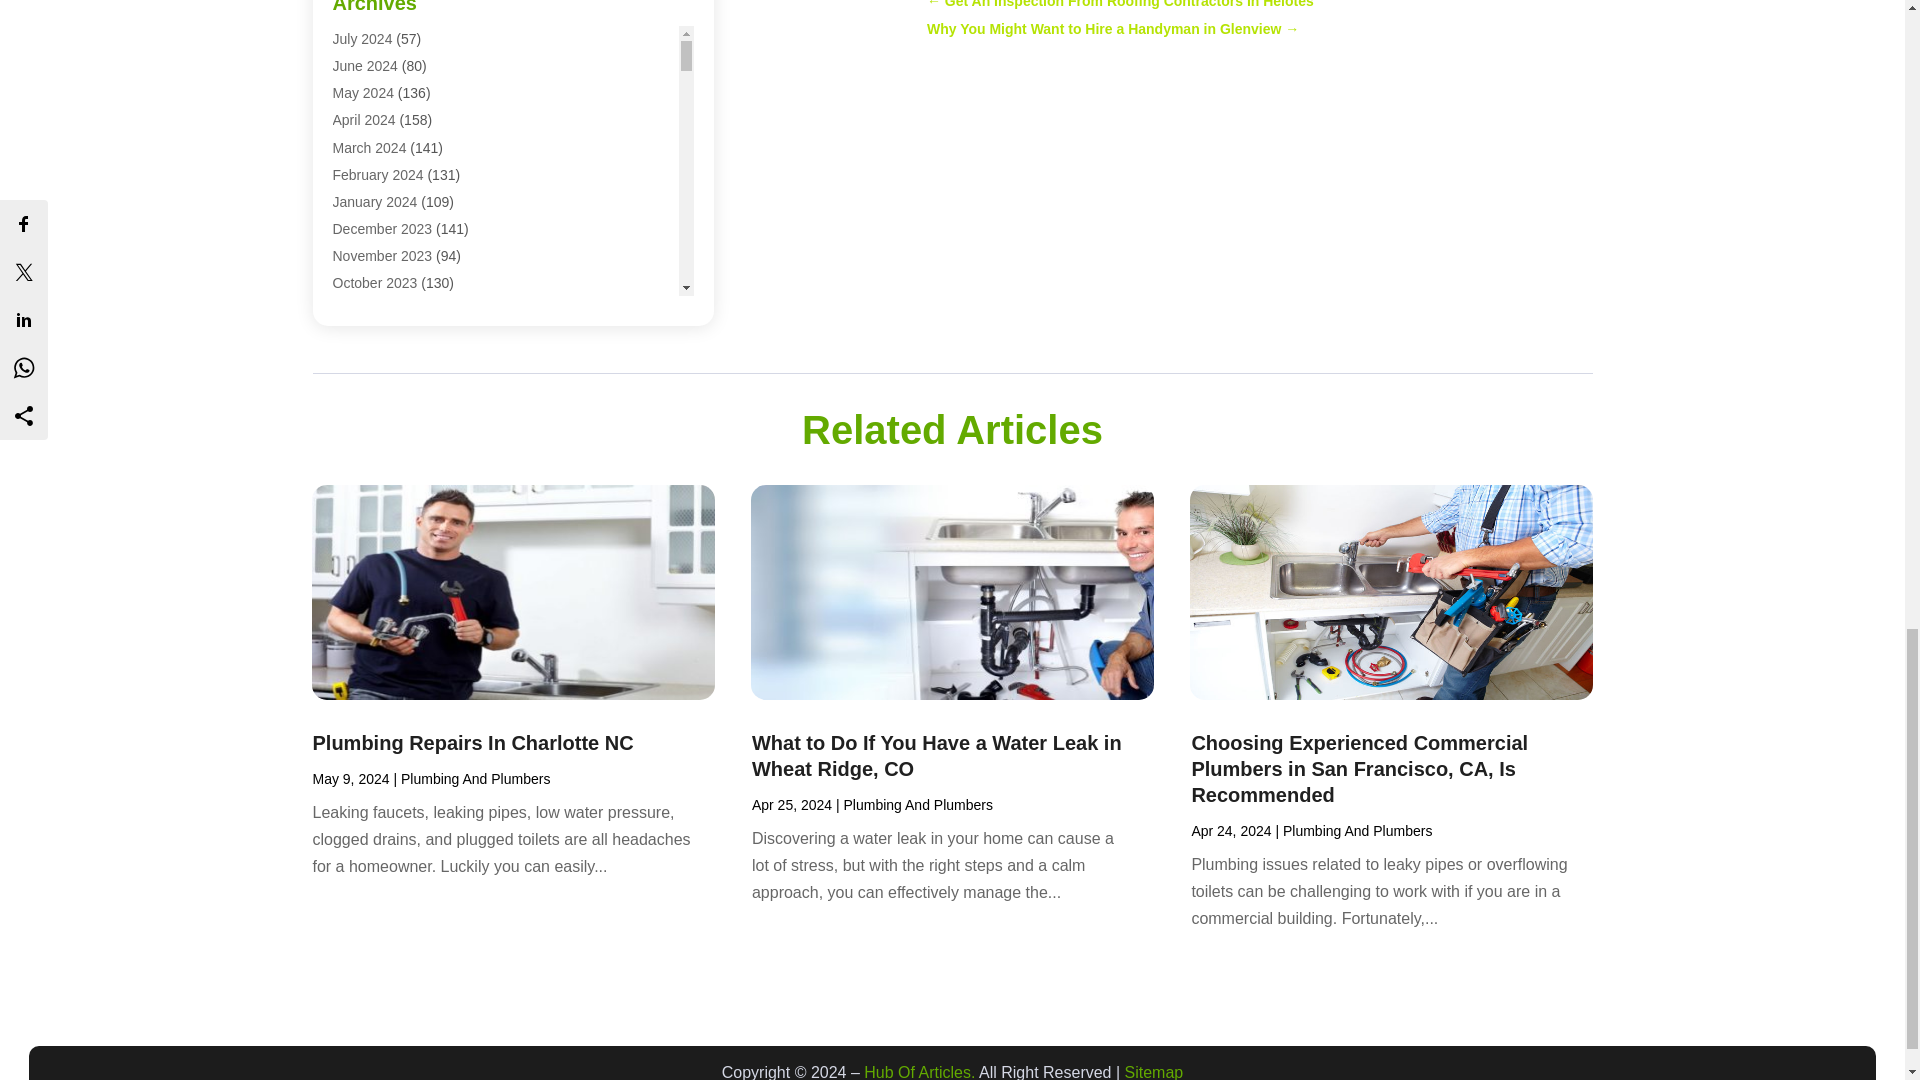  I want to click on Agricultural Service, so click(392, 16).